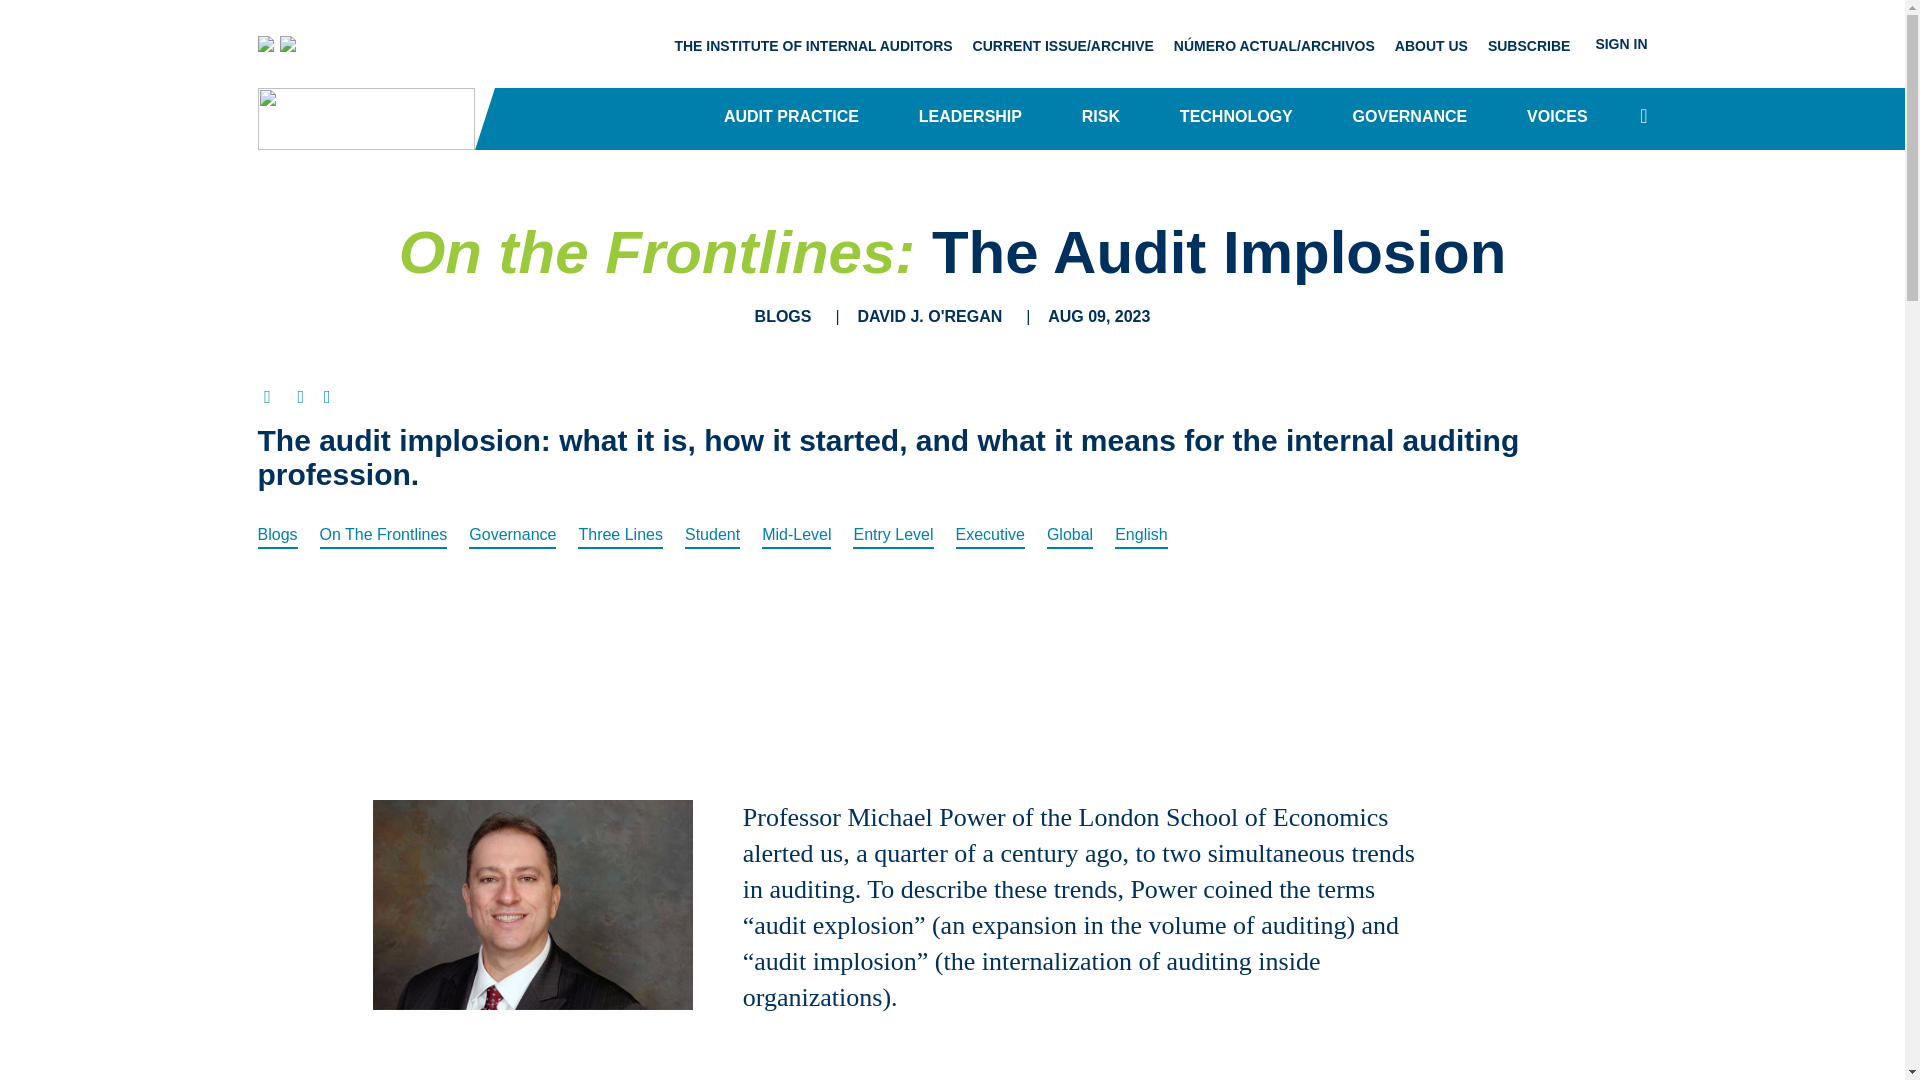 This screenshot has height=1080, width=1920. I want to click on Three Lines, so click(620, 534).